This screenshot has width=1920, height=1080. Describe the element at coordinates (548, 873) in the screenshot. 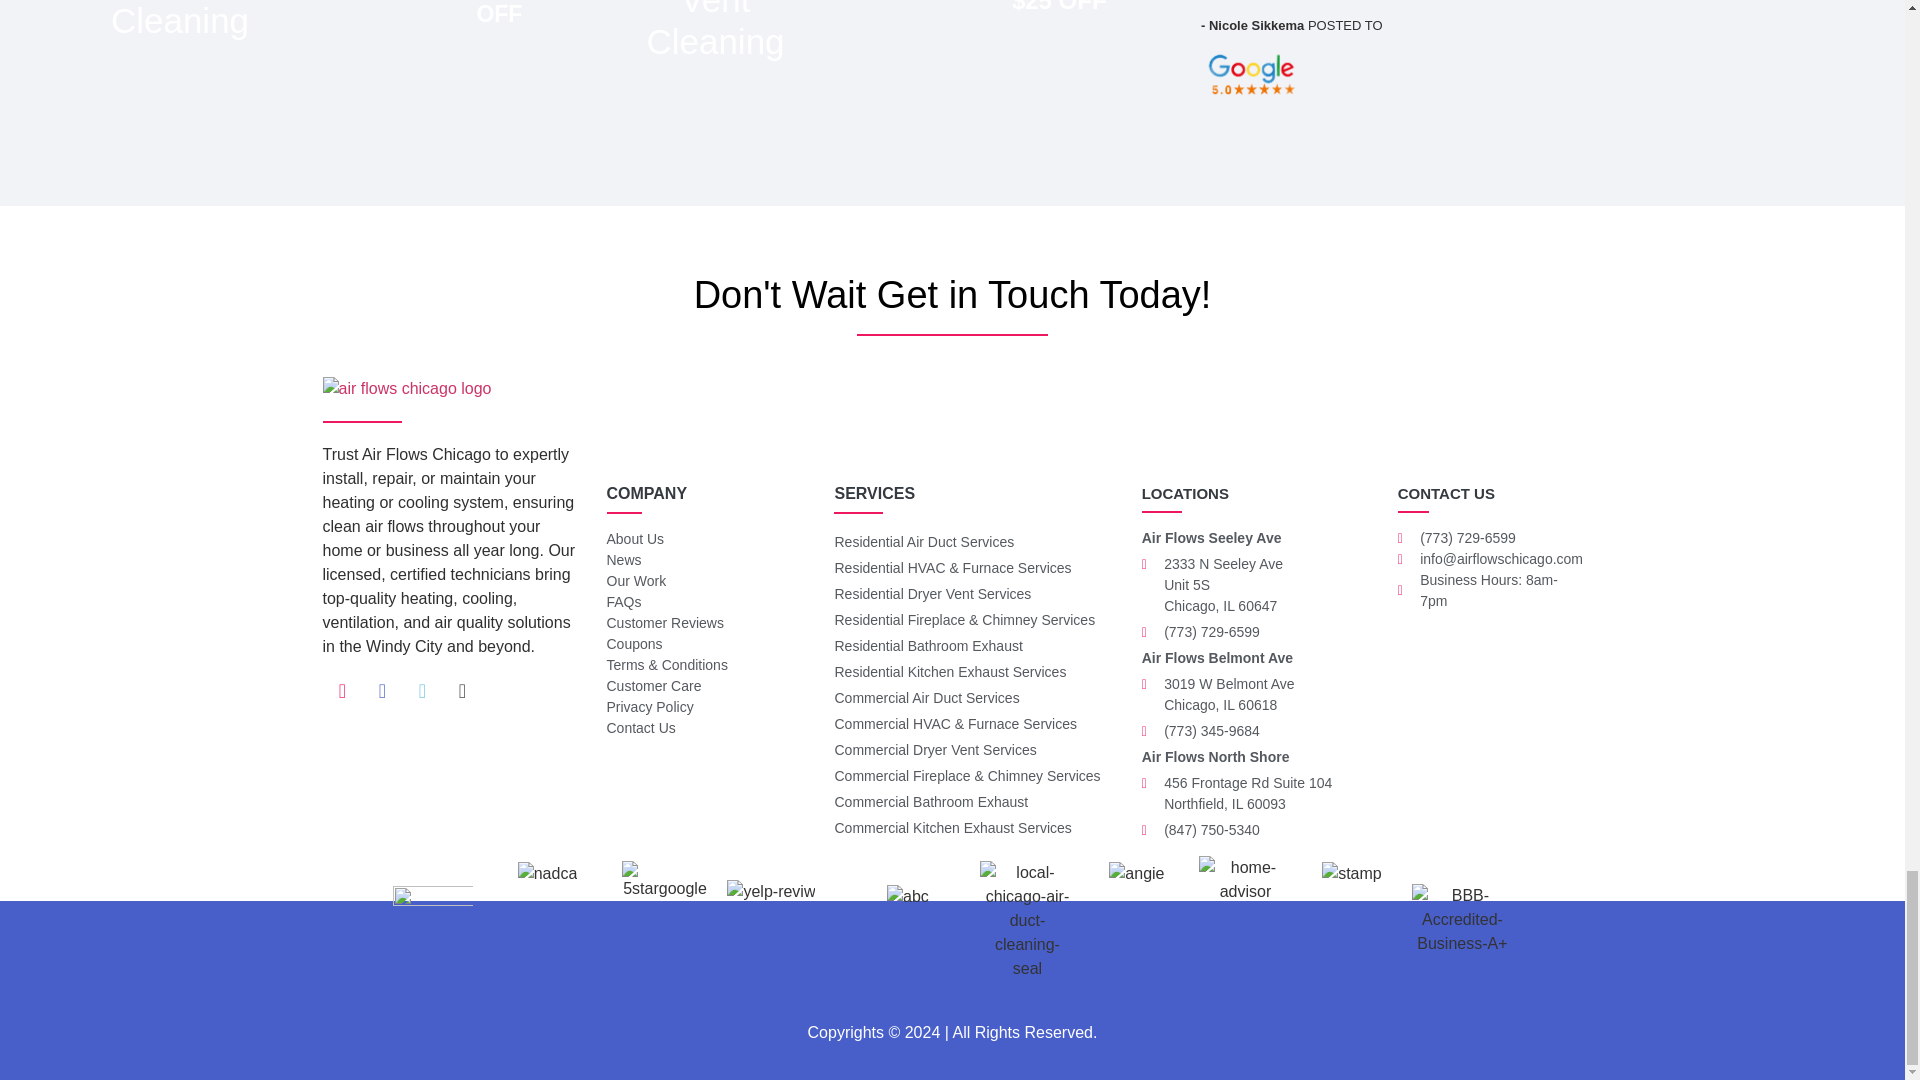

I see `nadca` at that location.